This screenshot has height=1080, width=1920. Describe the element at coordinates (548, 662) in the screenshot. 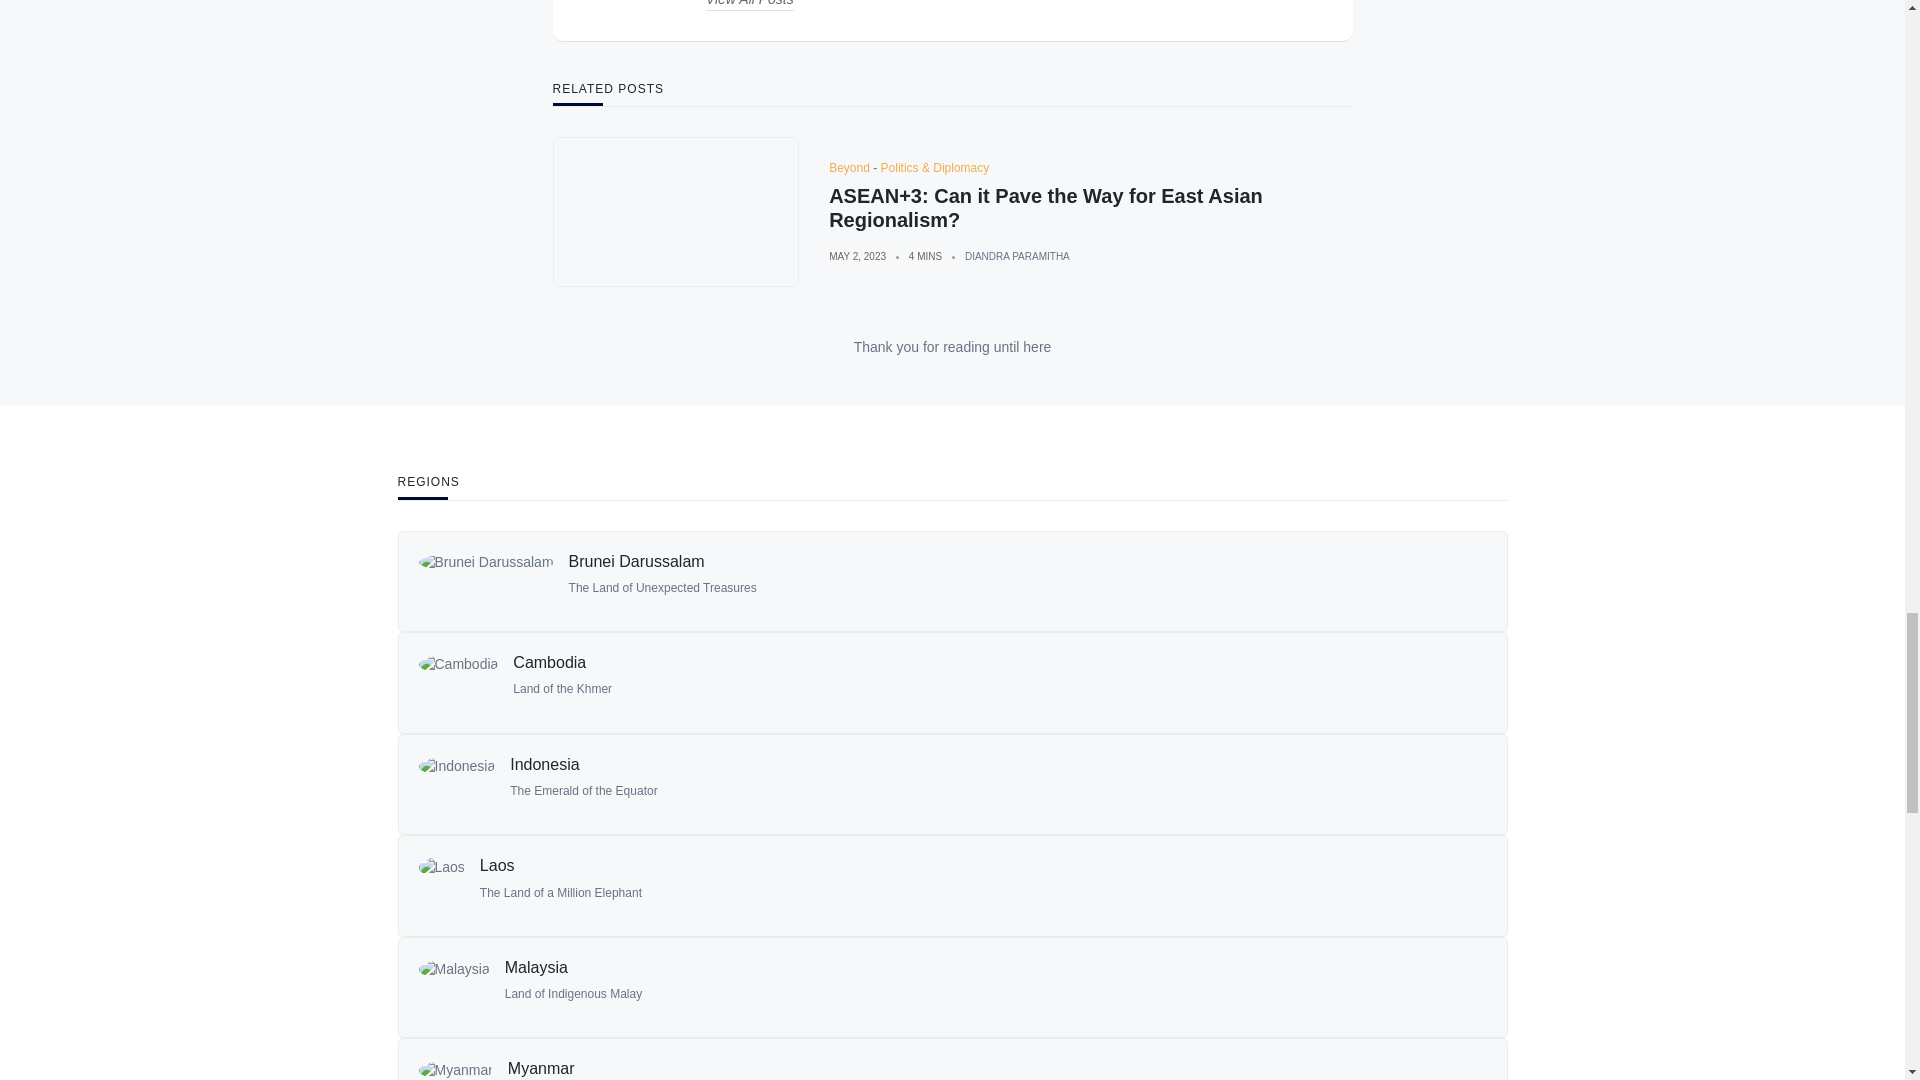

I see `Cambodia` at that location.